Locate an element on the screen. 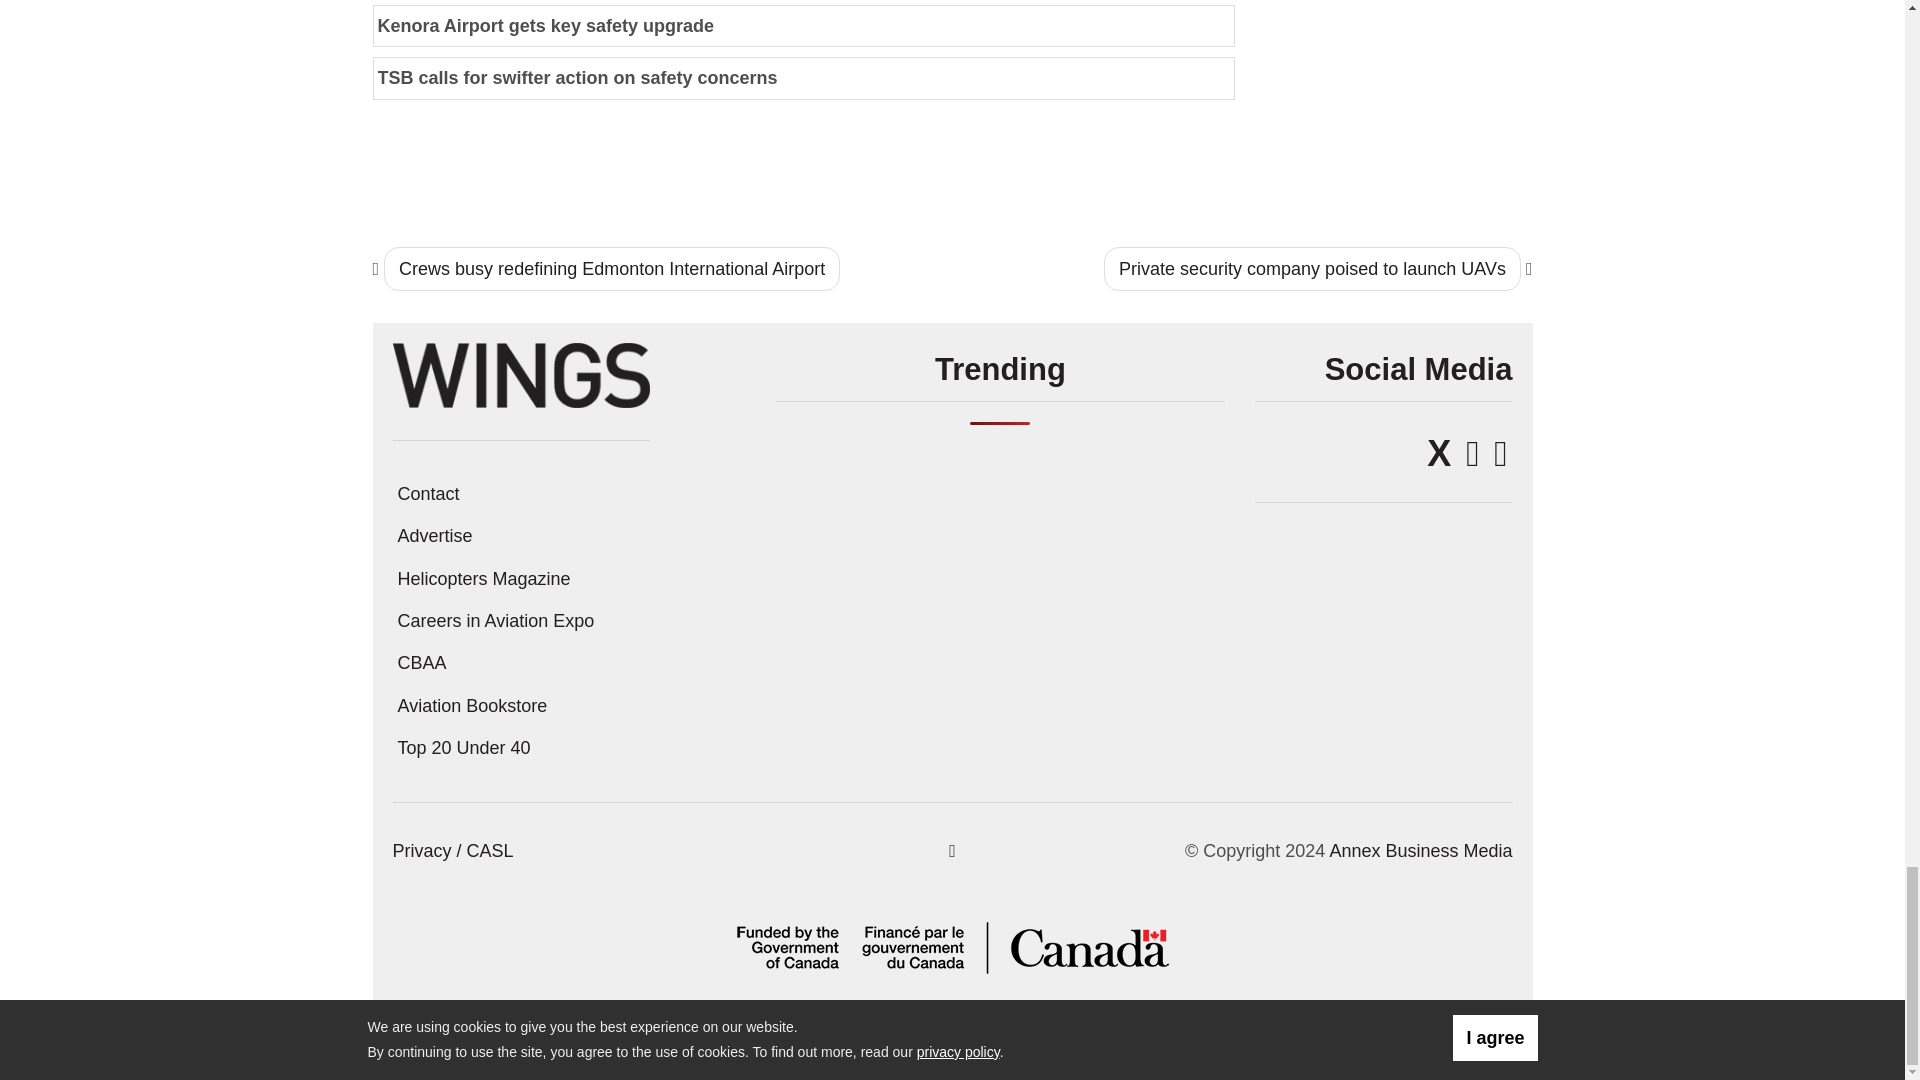 This screenshot has height=1080, width=1920. Wings Magazine is located at coordinates (520, 374).